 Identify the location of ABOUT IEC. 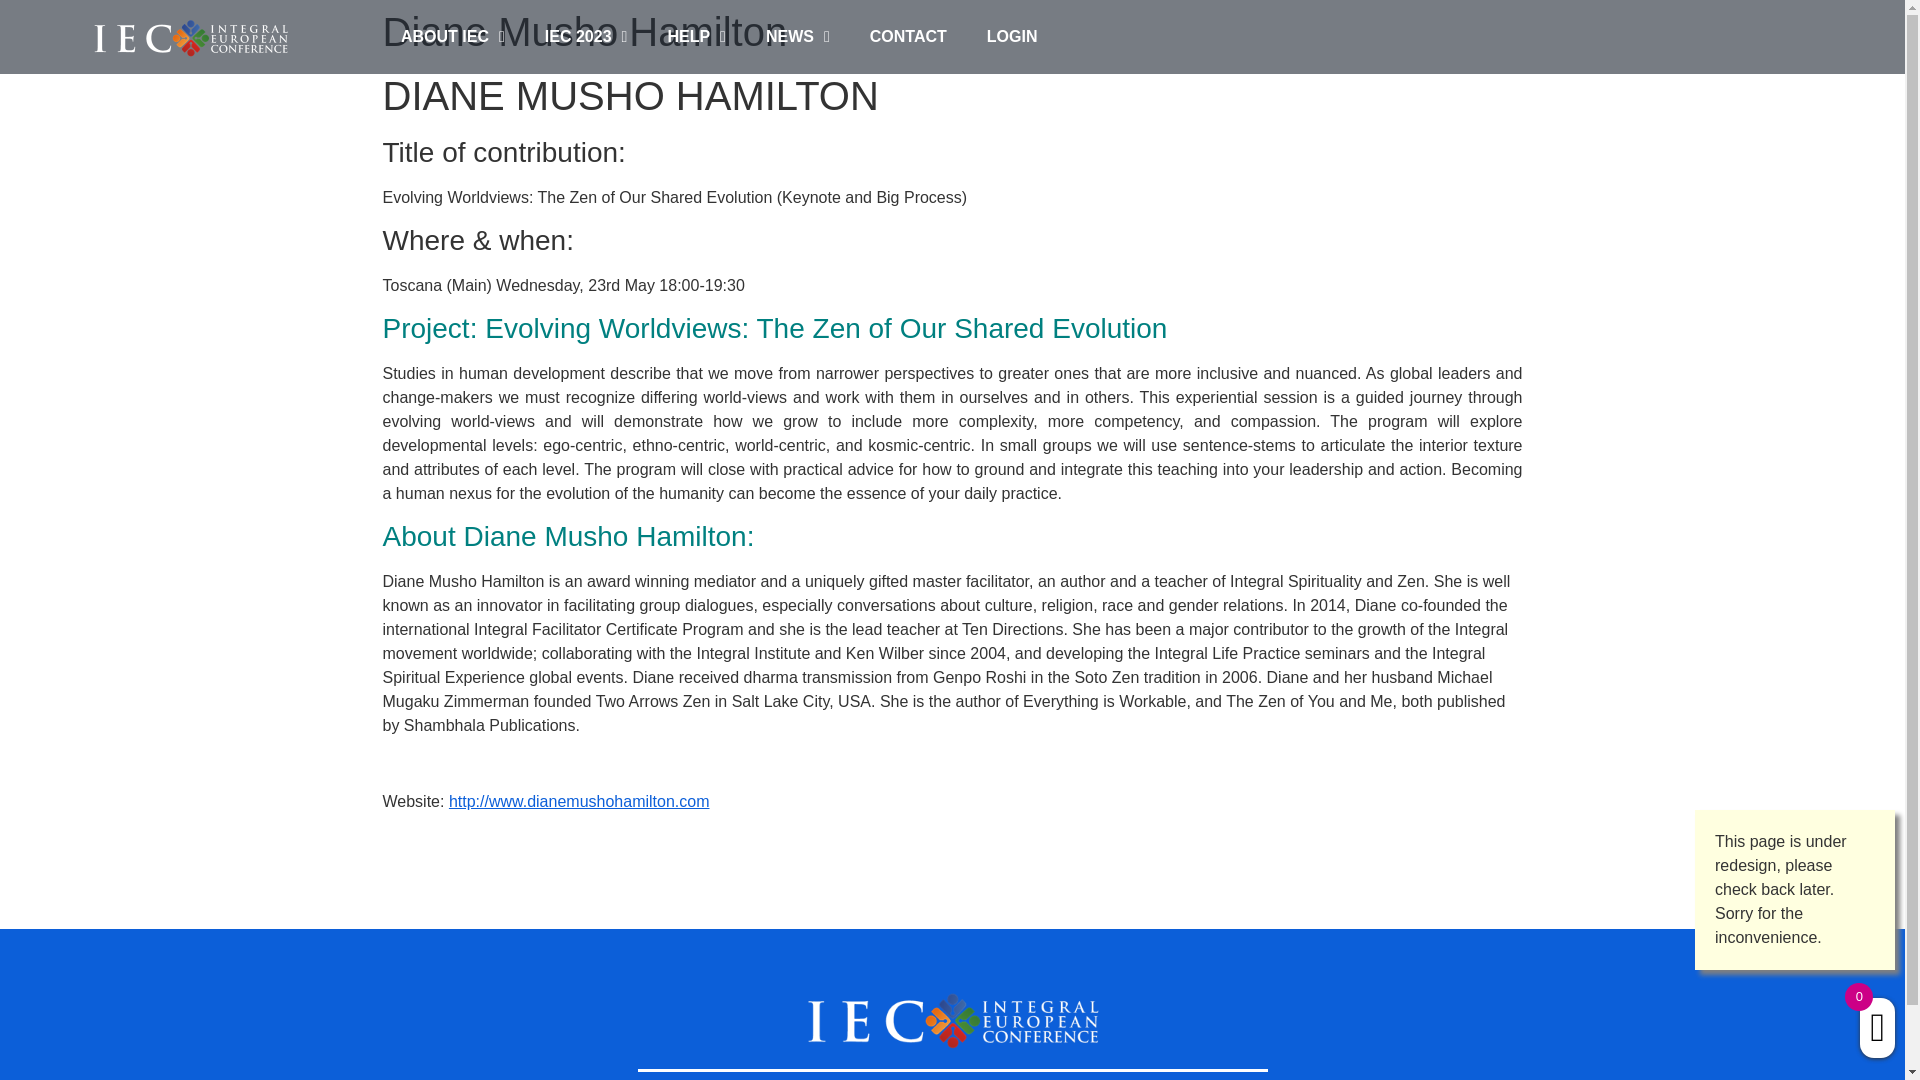
(452, 37).